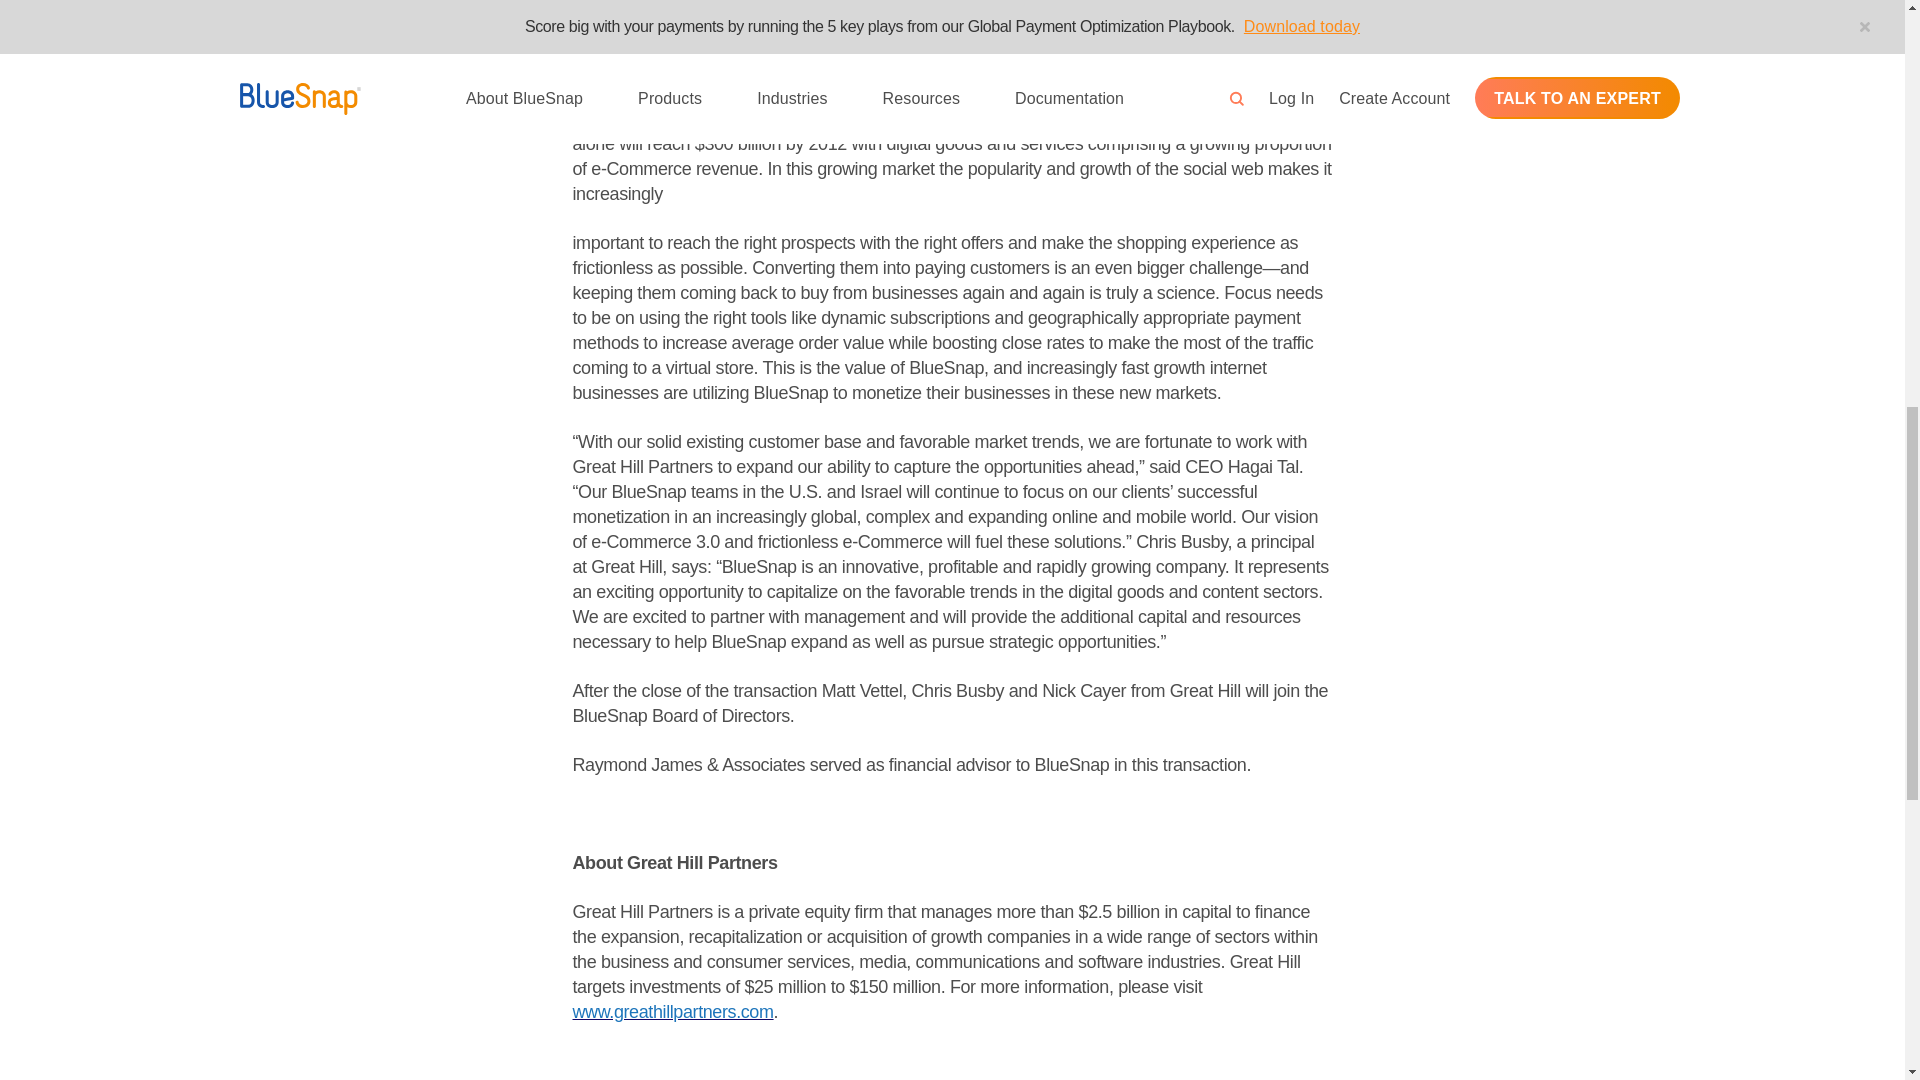 This screenshot has width=1920, height=1080. Describe the element at coordinates (952, 104) in the screenshot. I see `Page 1` at that location.